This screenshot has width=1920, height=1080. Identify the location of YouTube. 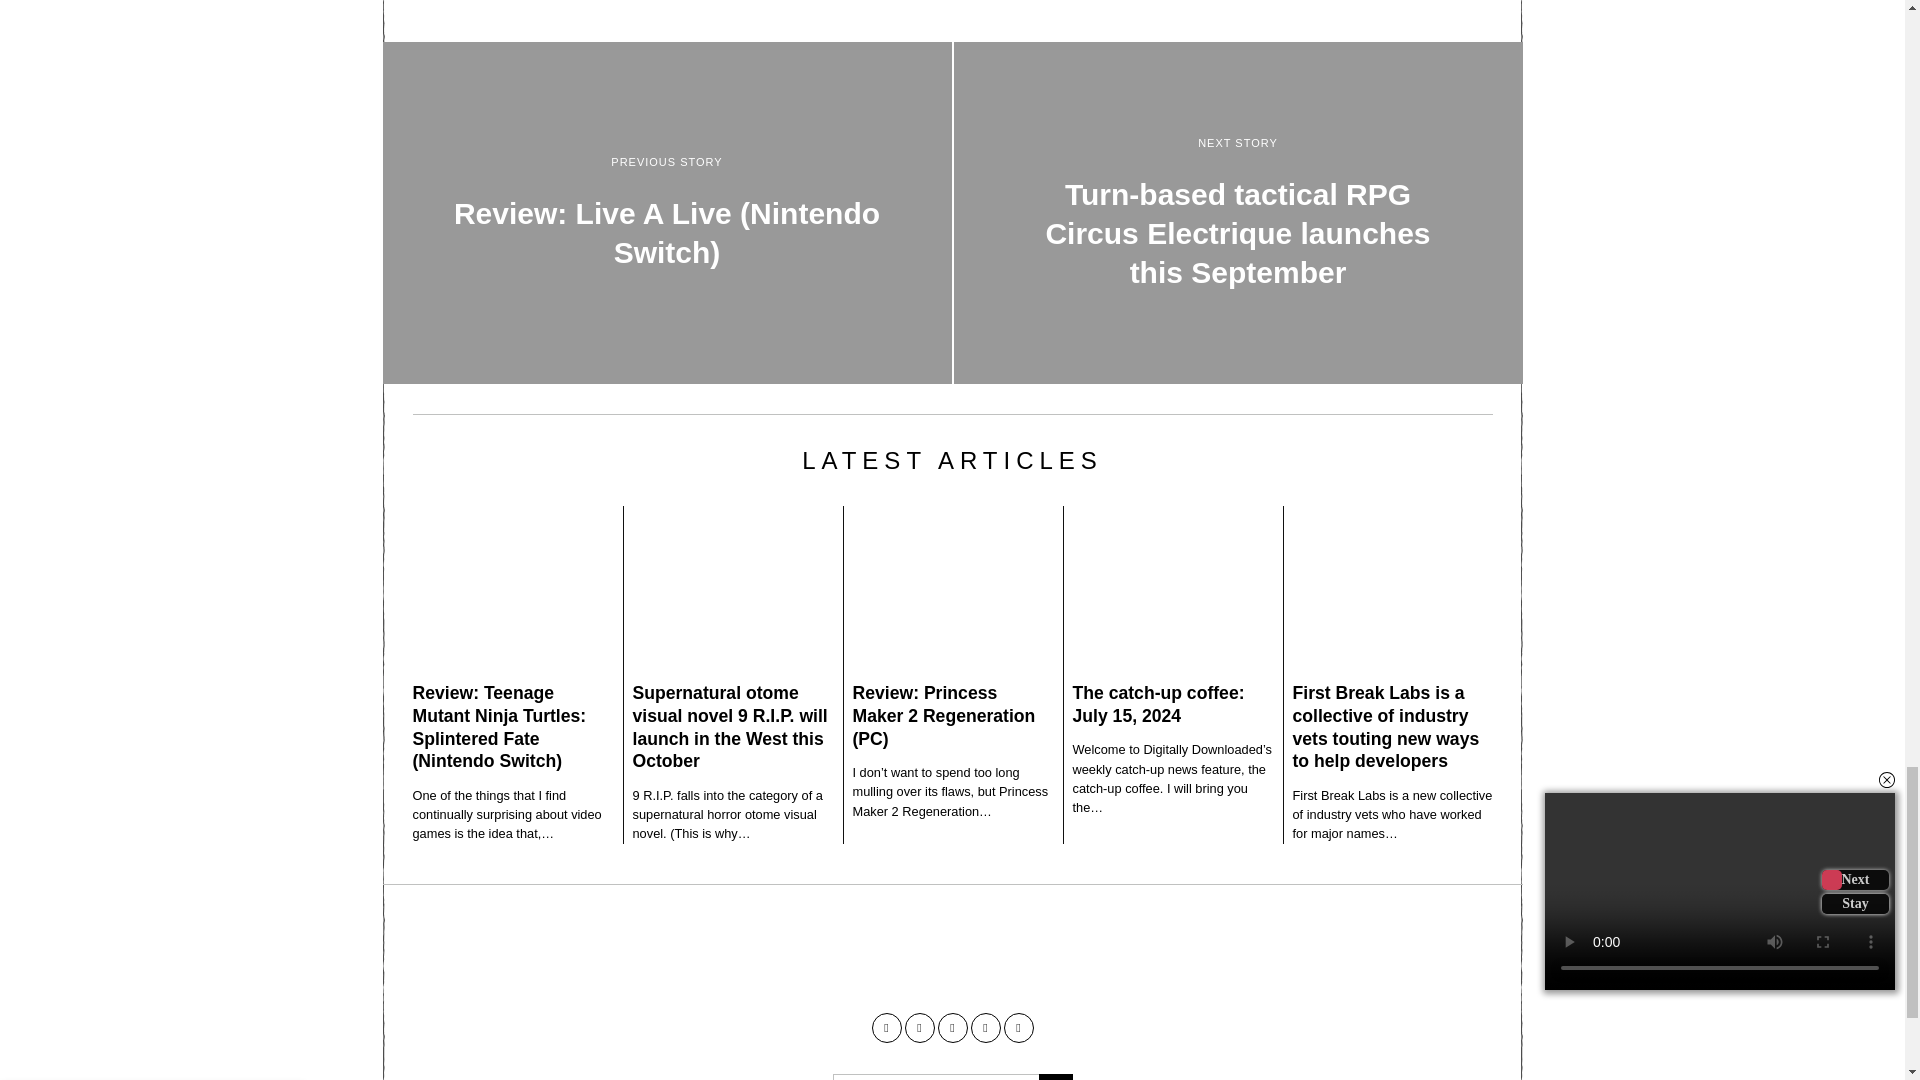
(918, 1028).